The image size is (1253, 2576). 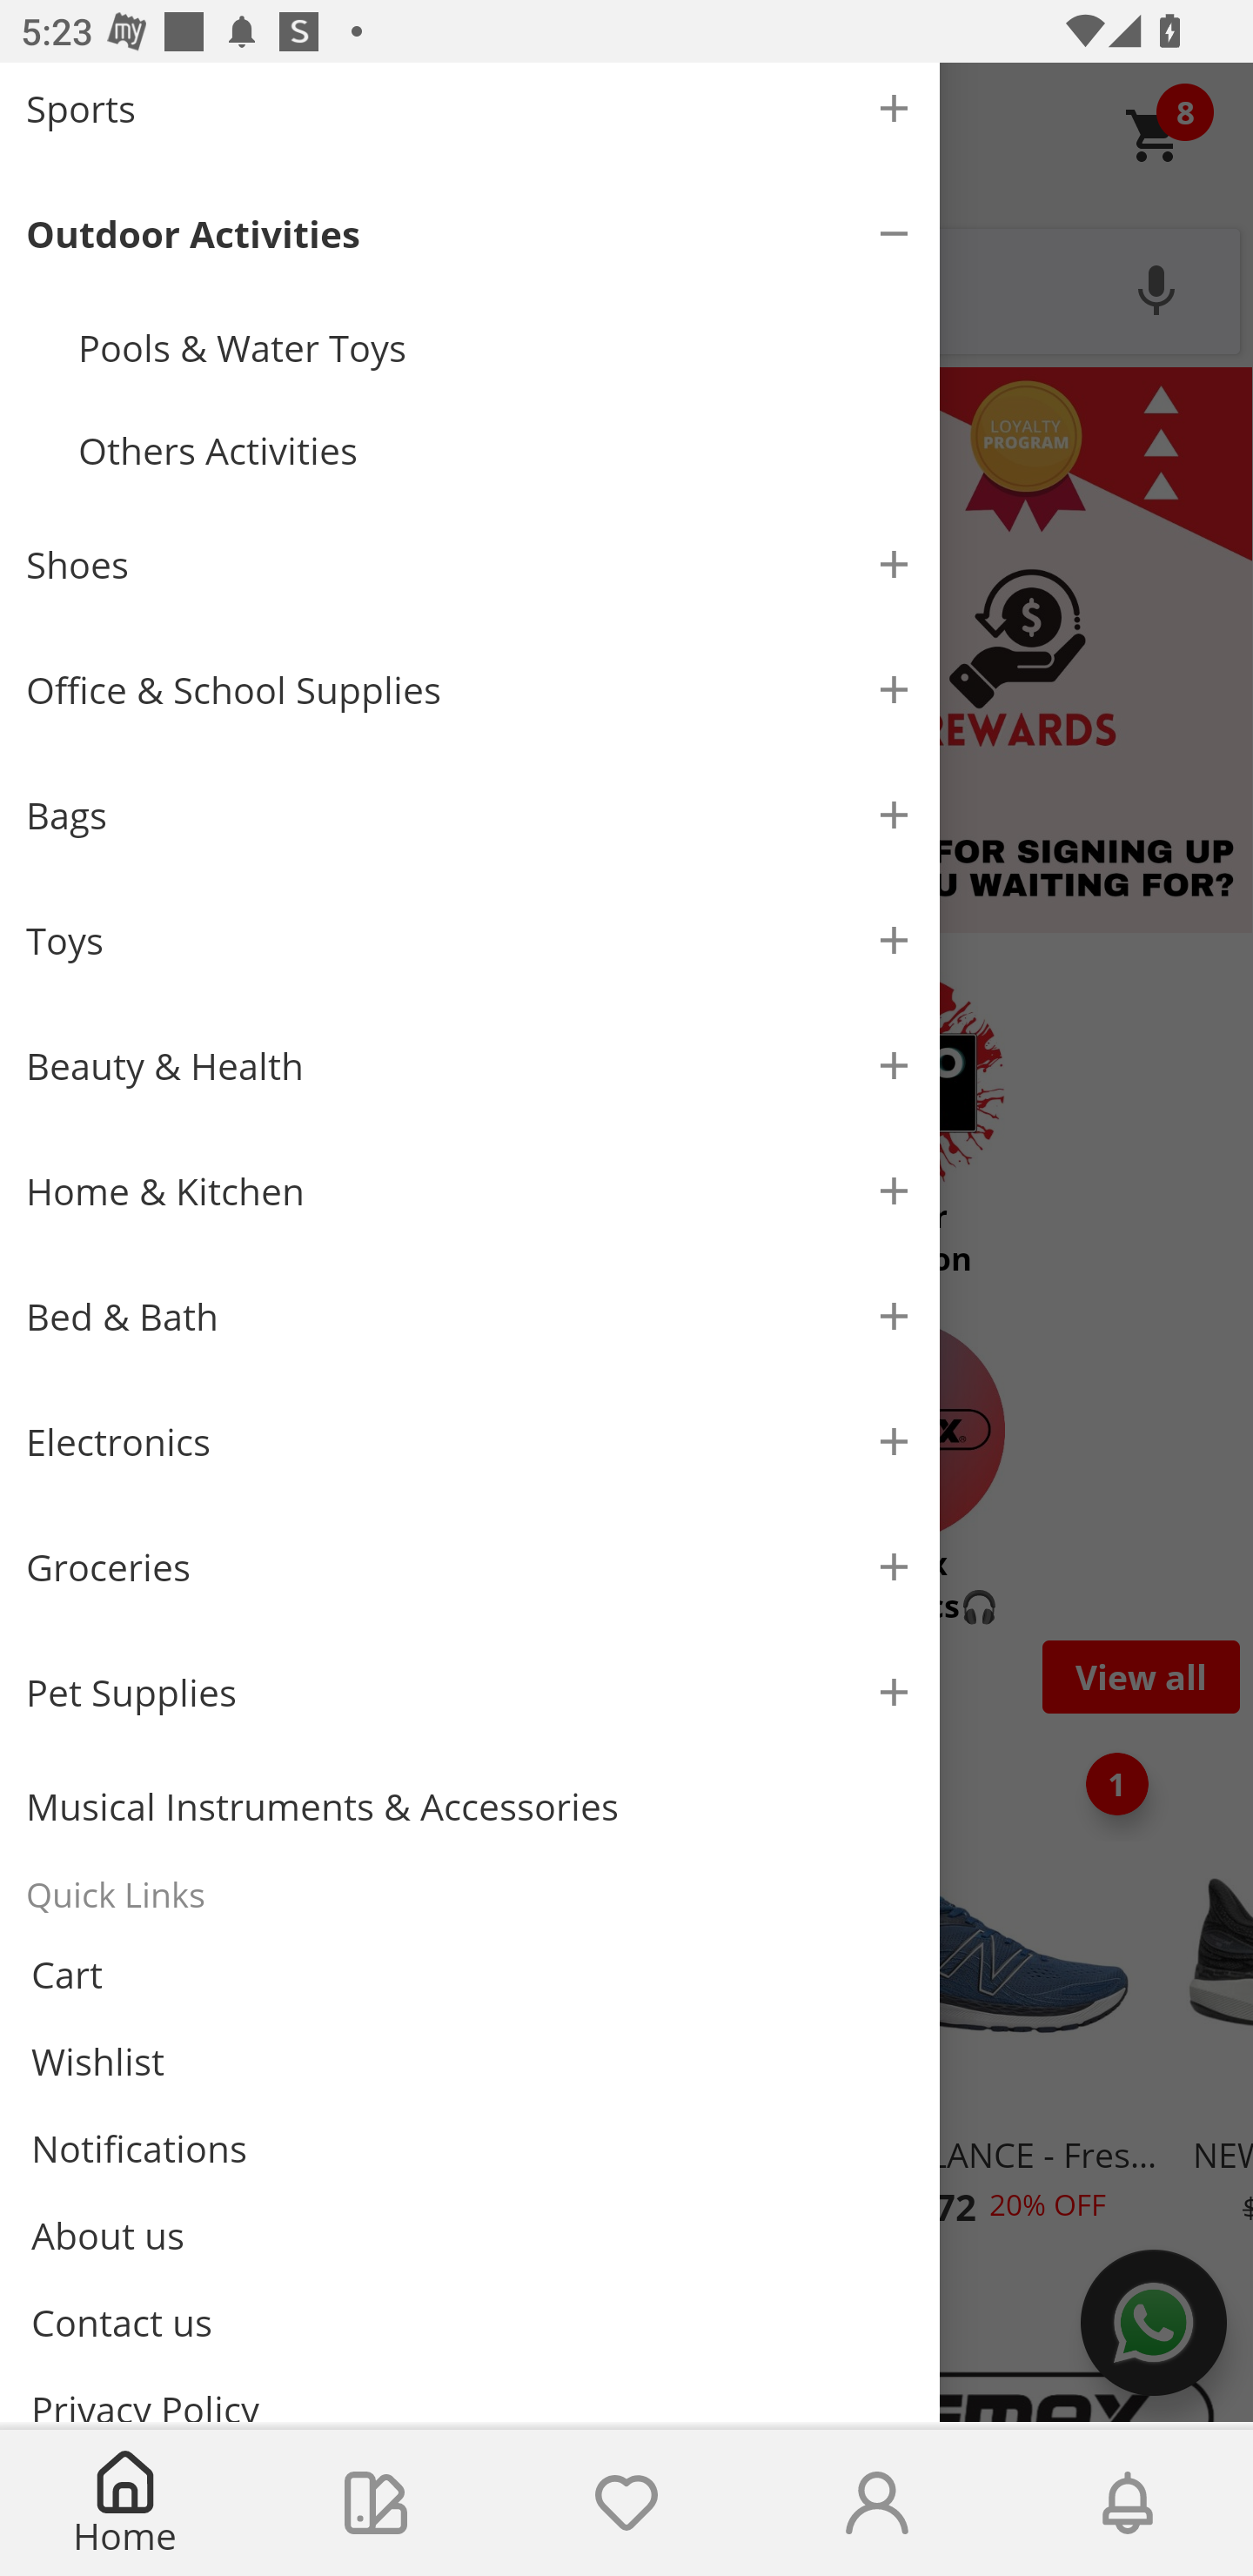 I want to click on Wishlist, so click(x=470, y=2061).